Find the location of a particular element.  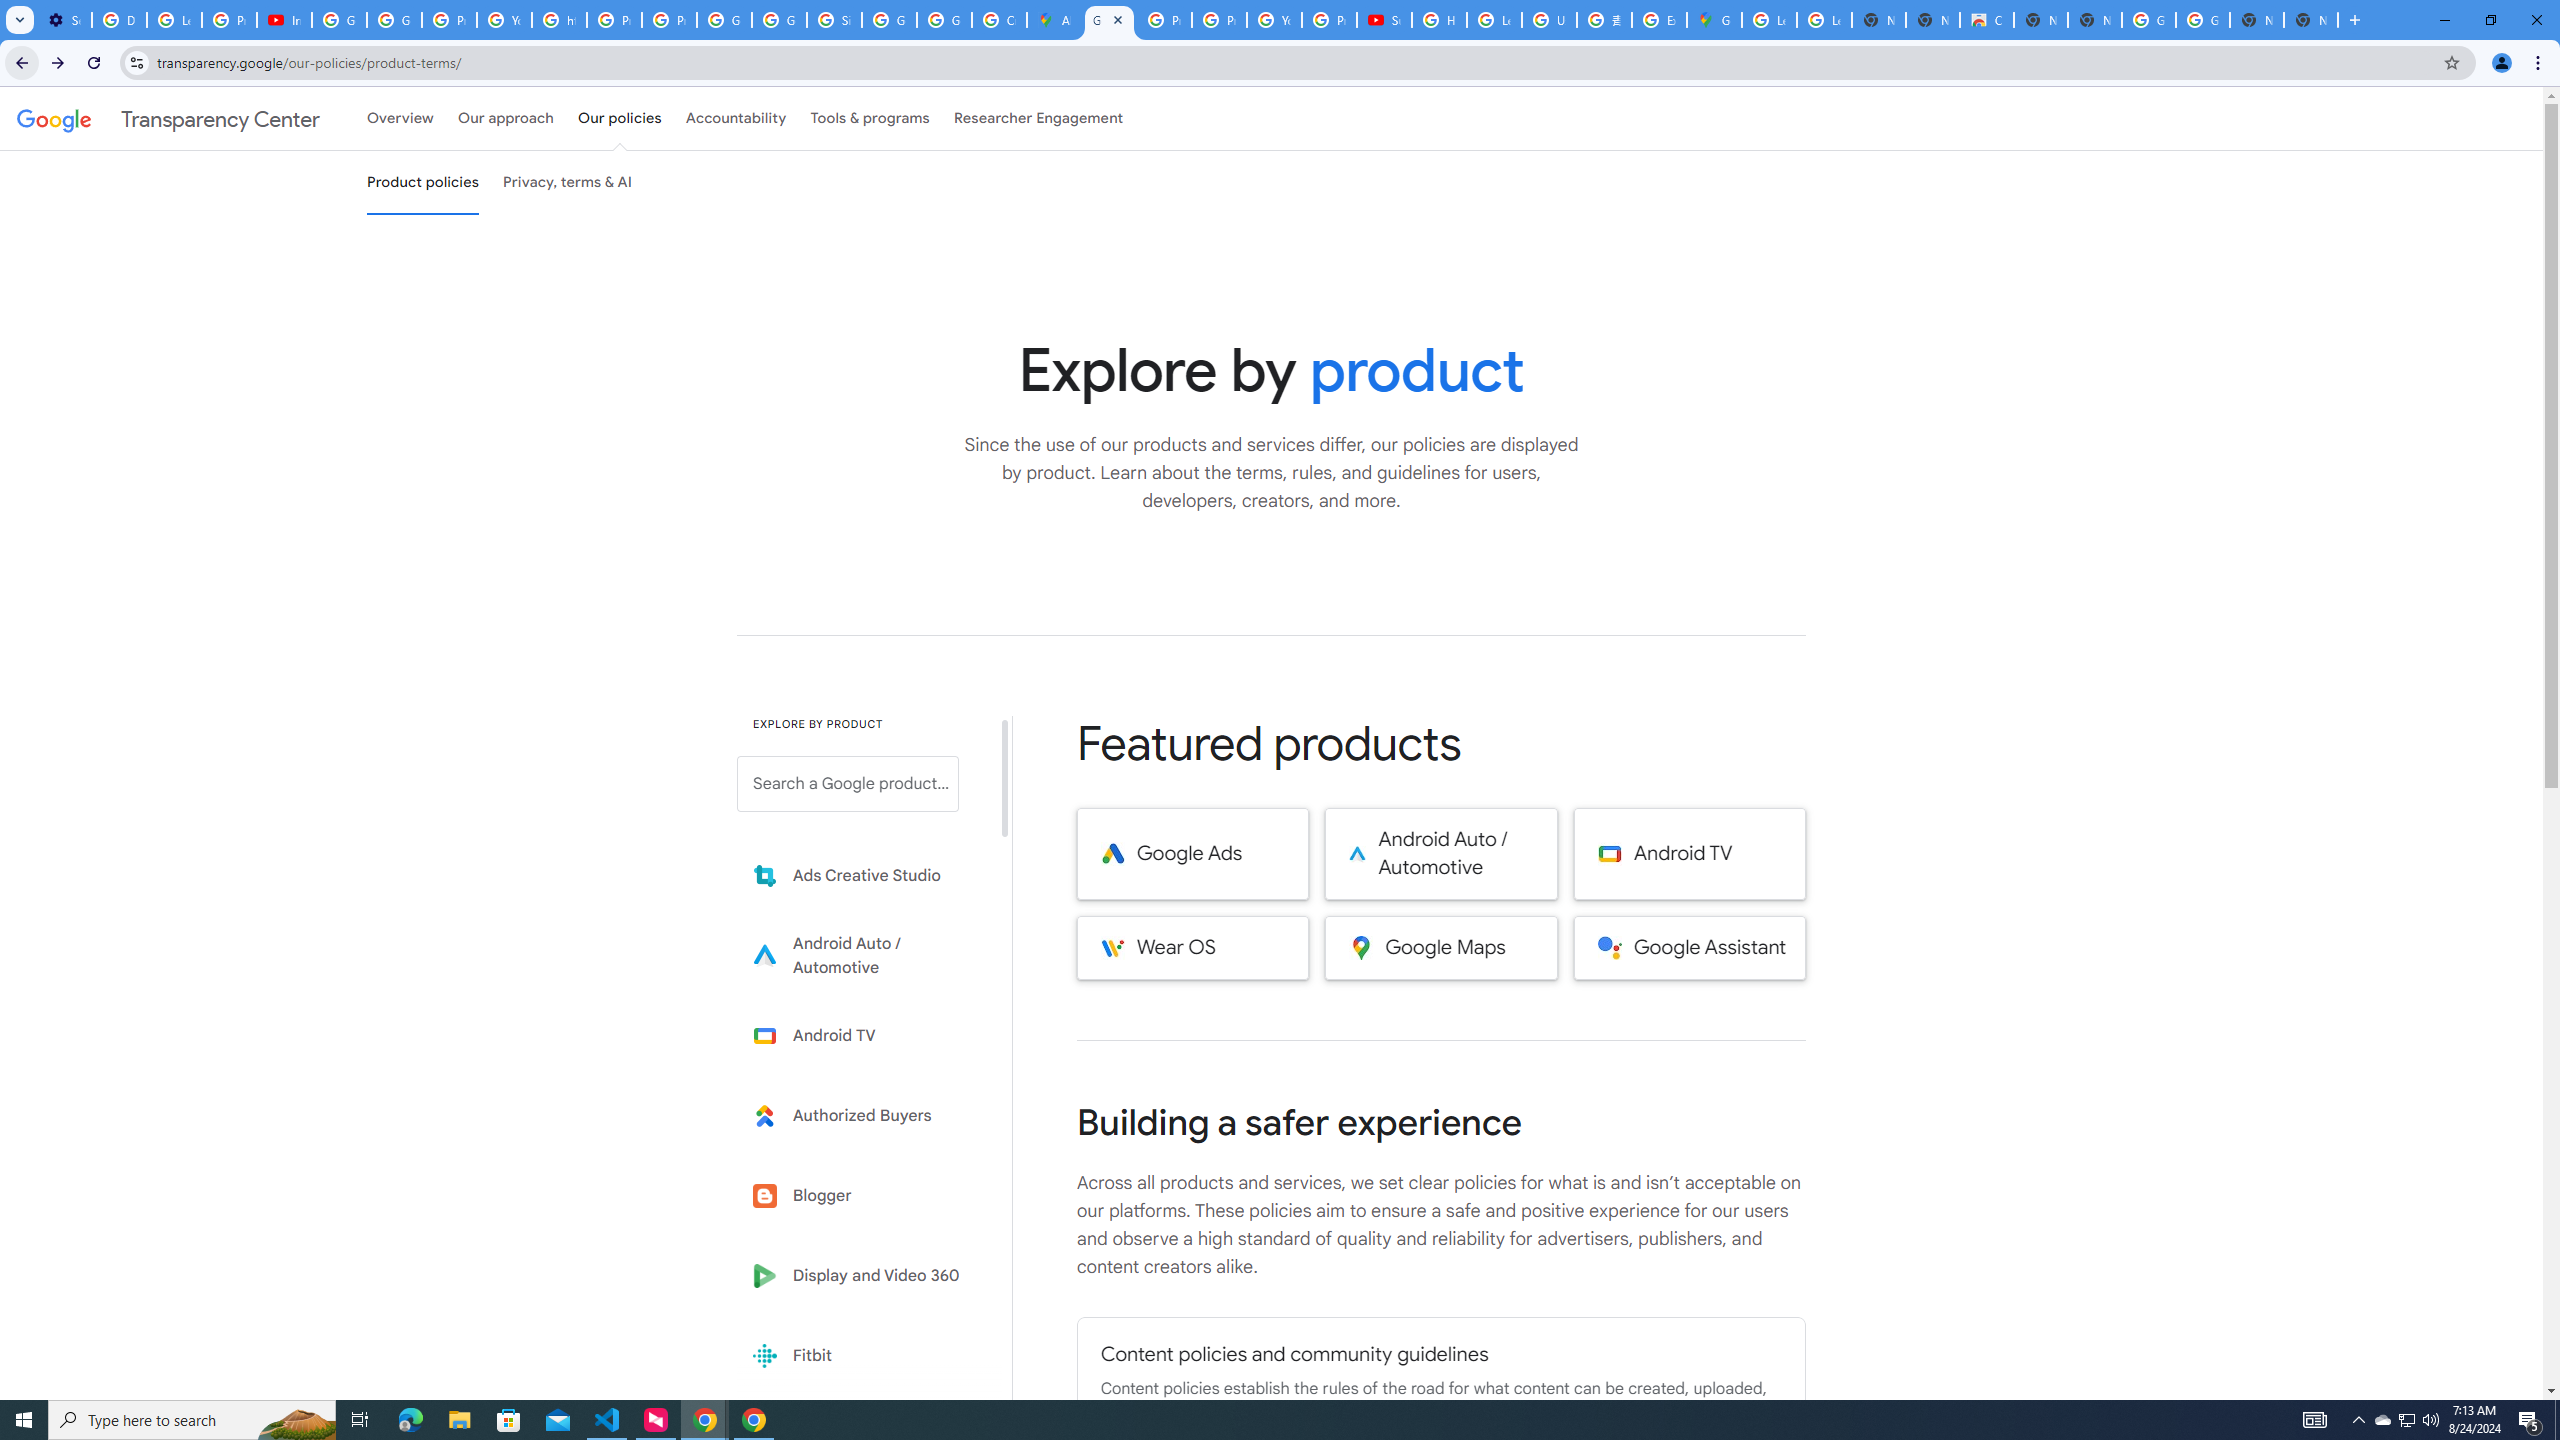

YouTube is located at coordinates (504, 20).